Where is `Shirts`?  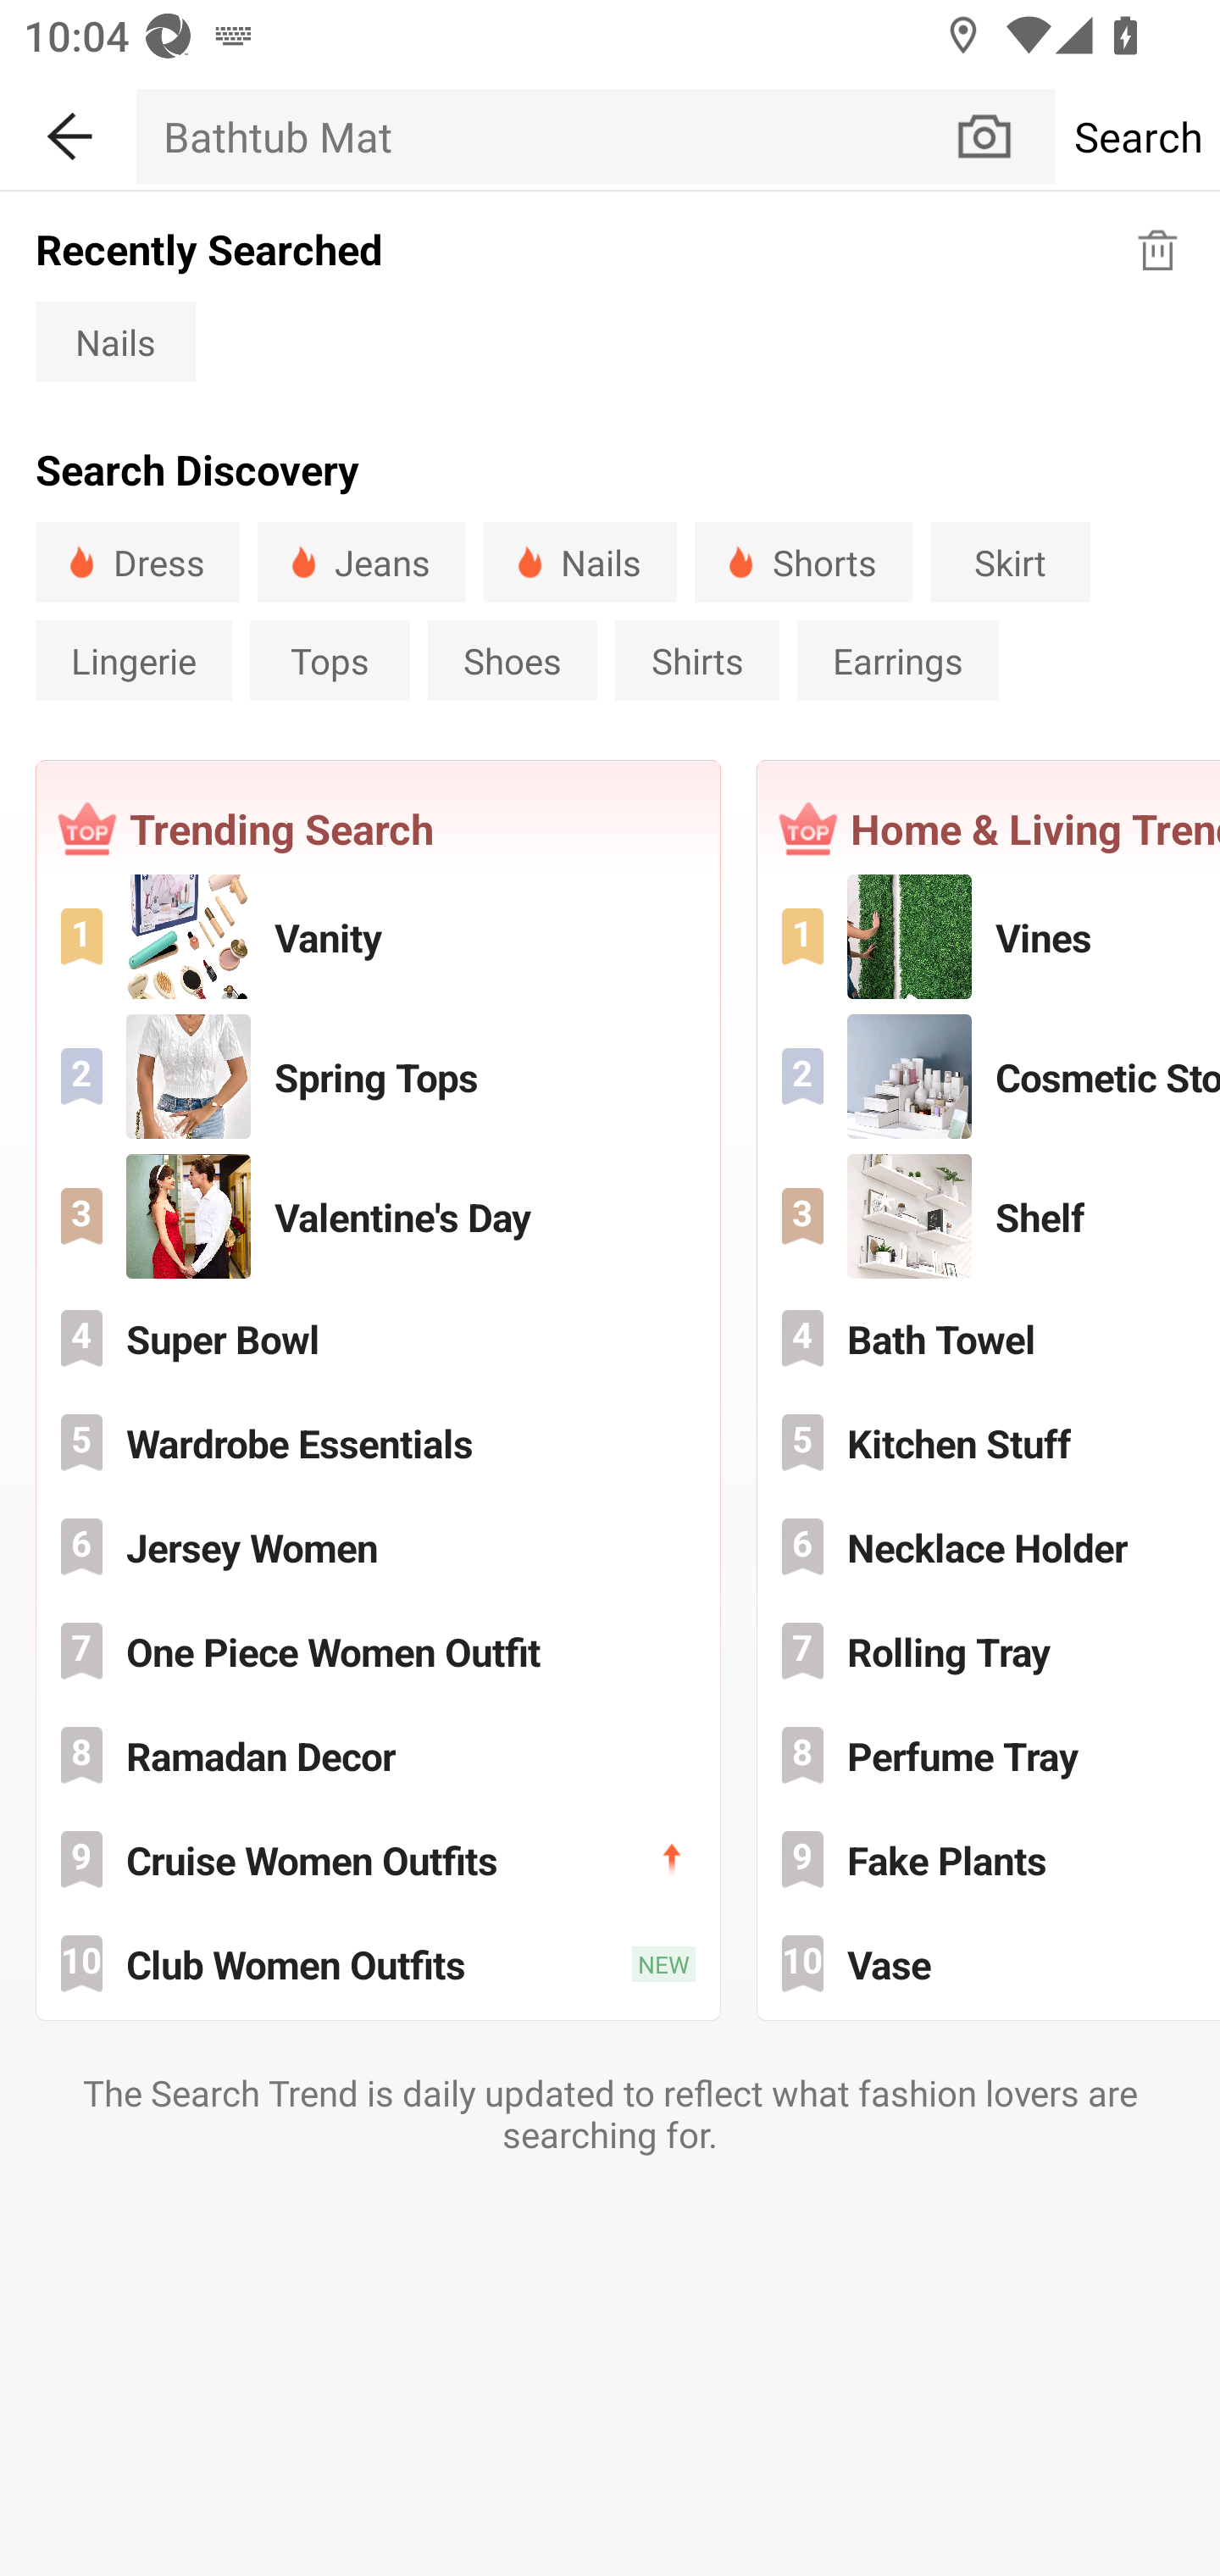 Shirts is located at coordinates (696, 660).